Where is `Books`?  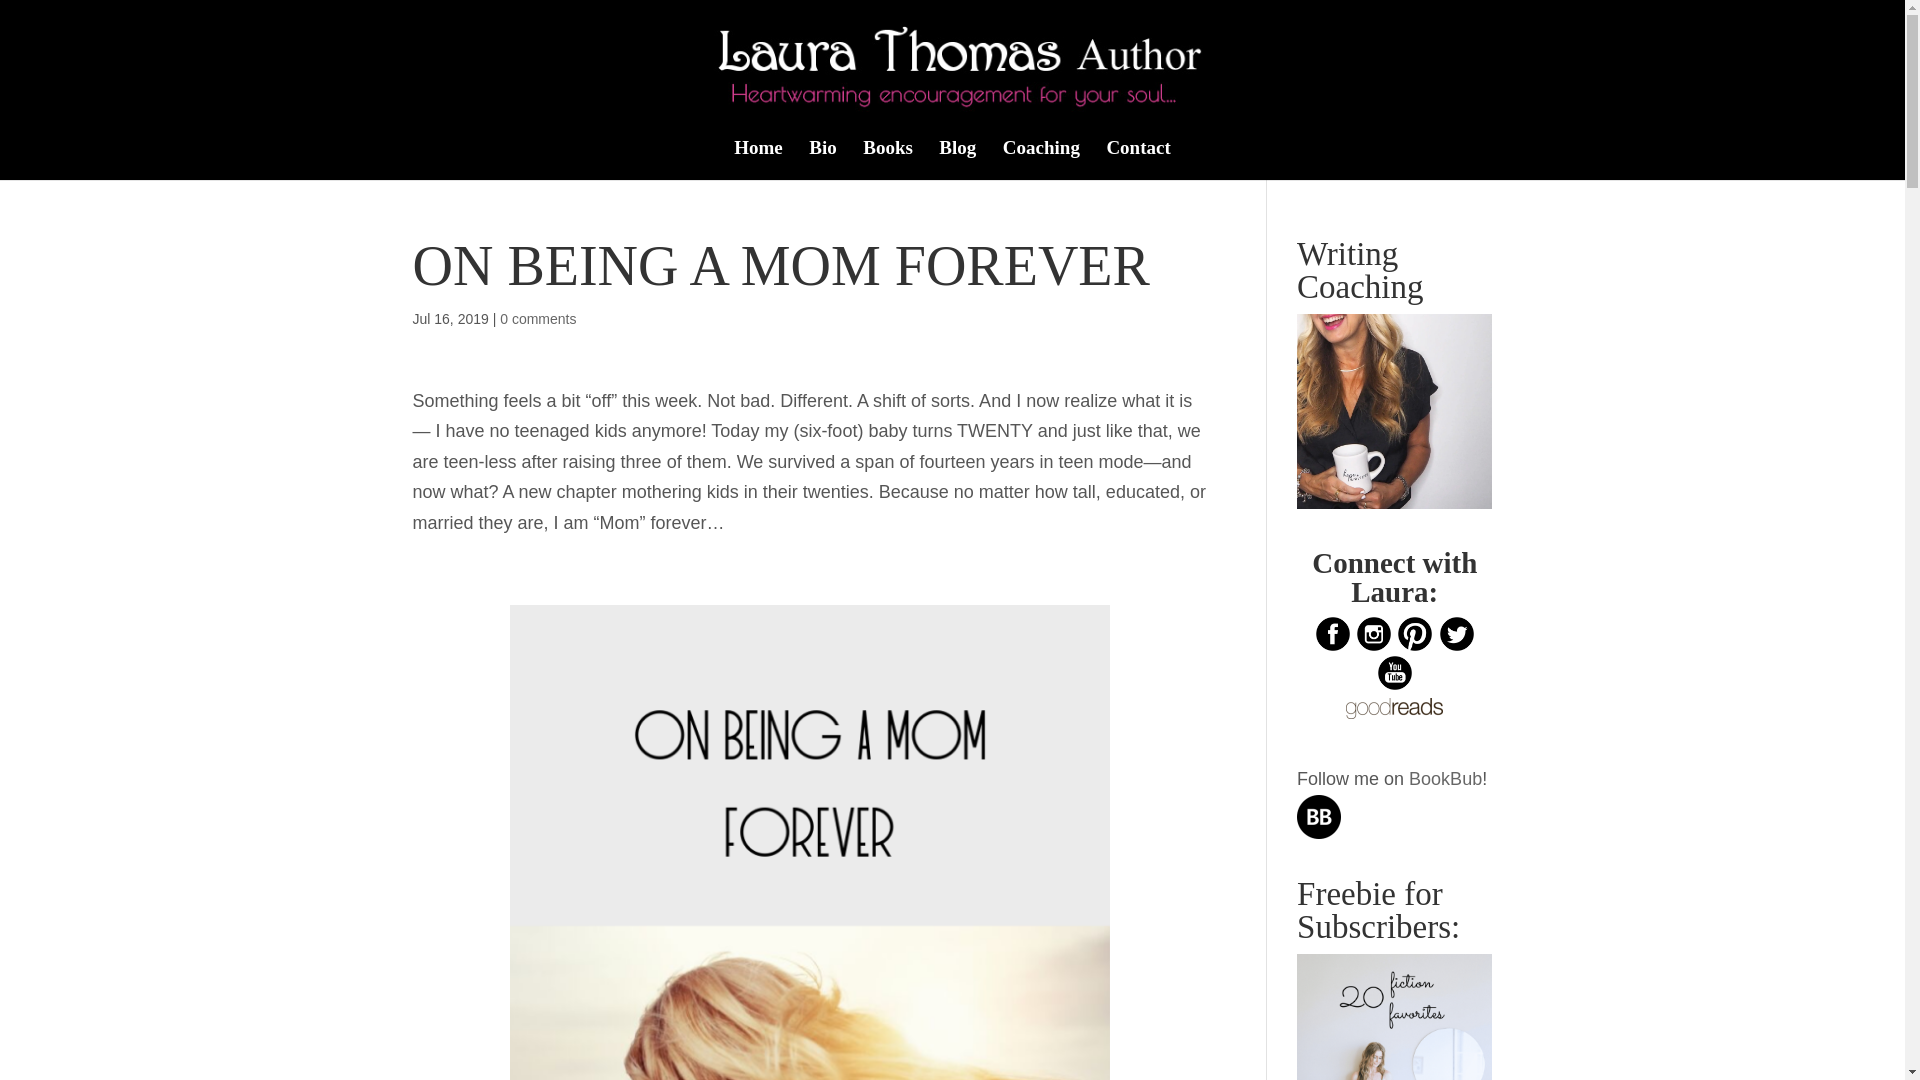
Books is located at coordinates (888, 160).